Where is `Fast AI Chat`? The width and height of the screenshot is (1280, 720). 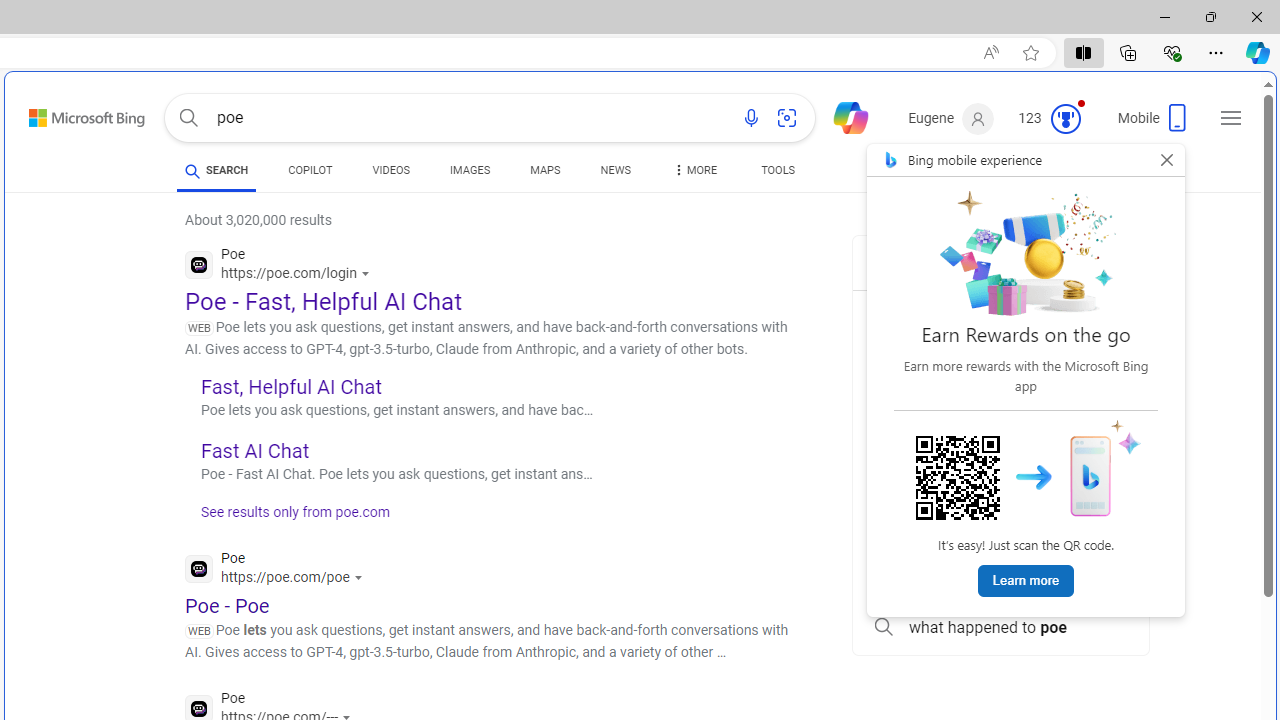 Fast AI Chat is located at coordinates (254, 450).